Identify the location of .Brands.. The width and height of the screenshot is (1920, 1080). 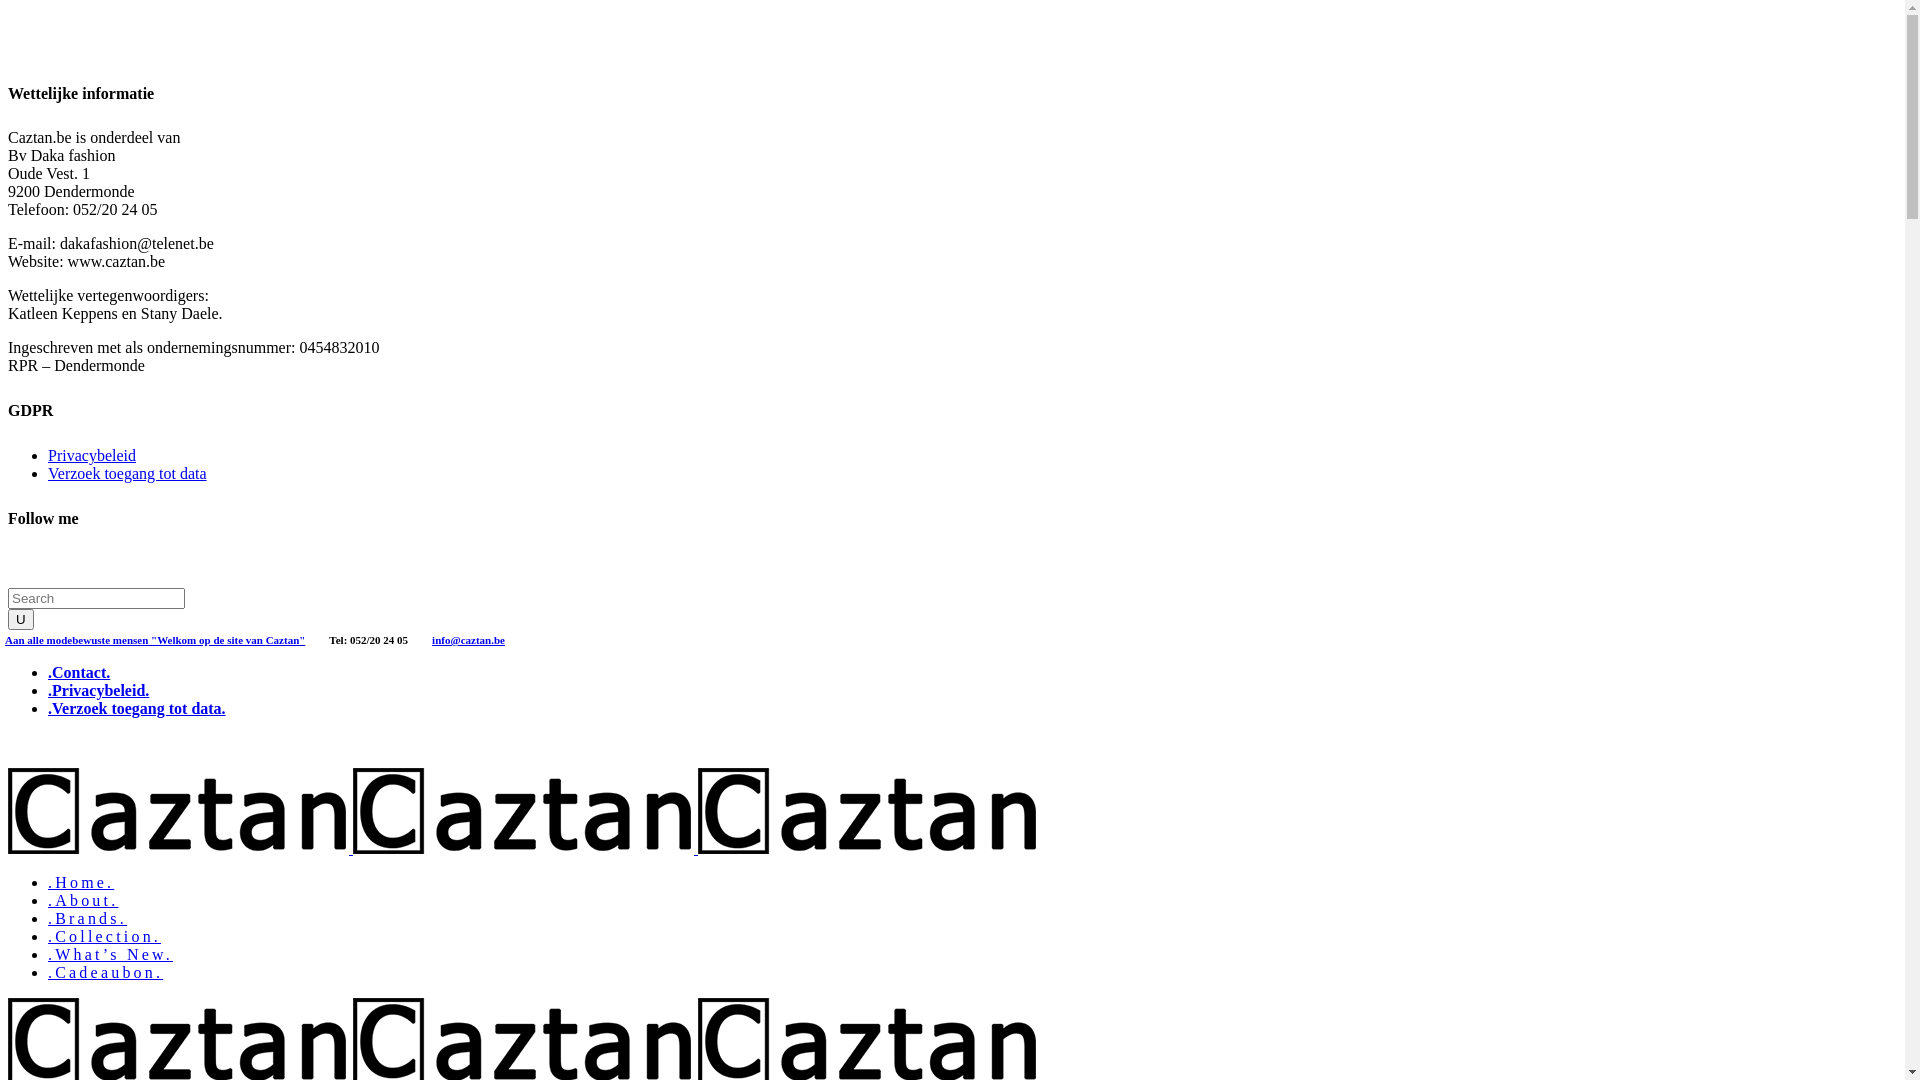
(88, 918).